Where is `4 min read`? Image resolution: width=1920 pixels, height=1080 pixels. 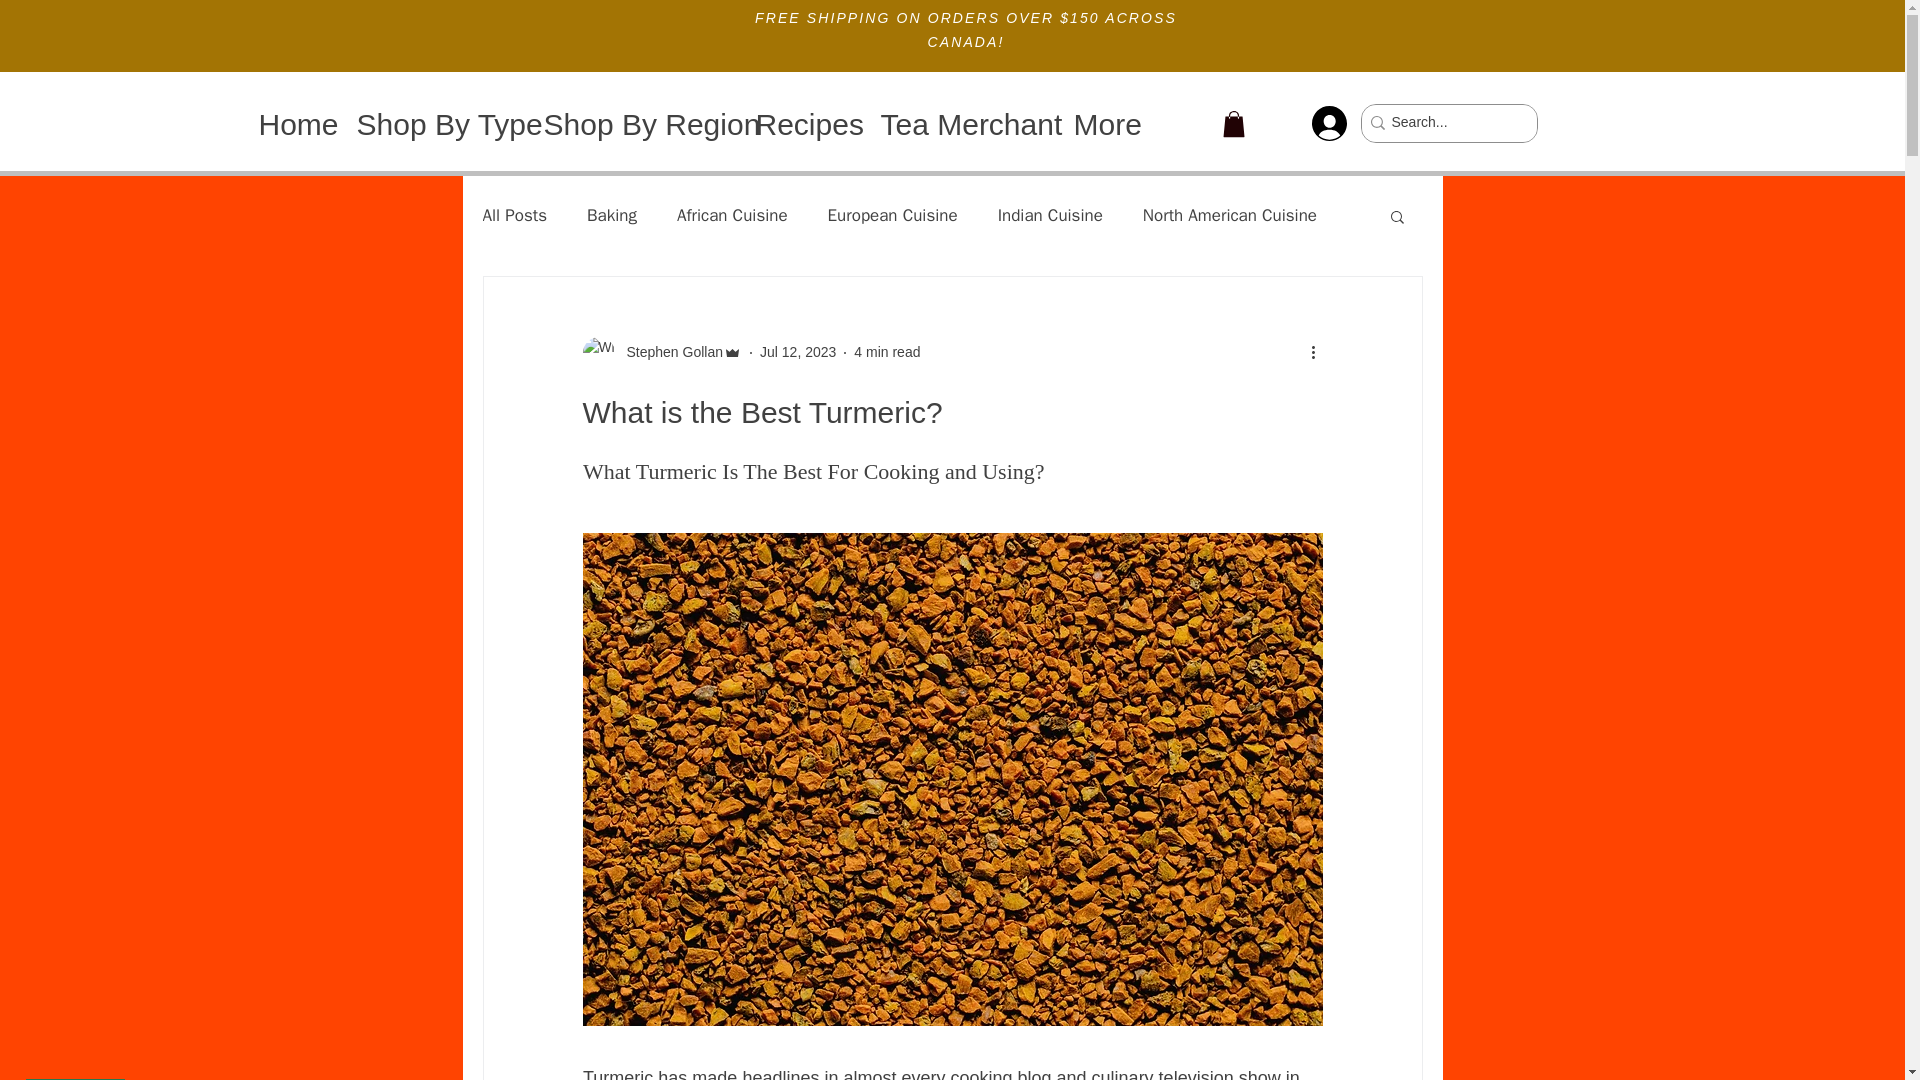
4 min read is located at coordinates (886, 352).